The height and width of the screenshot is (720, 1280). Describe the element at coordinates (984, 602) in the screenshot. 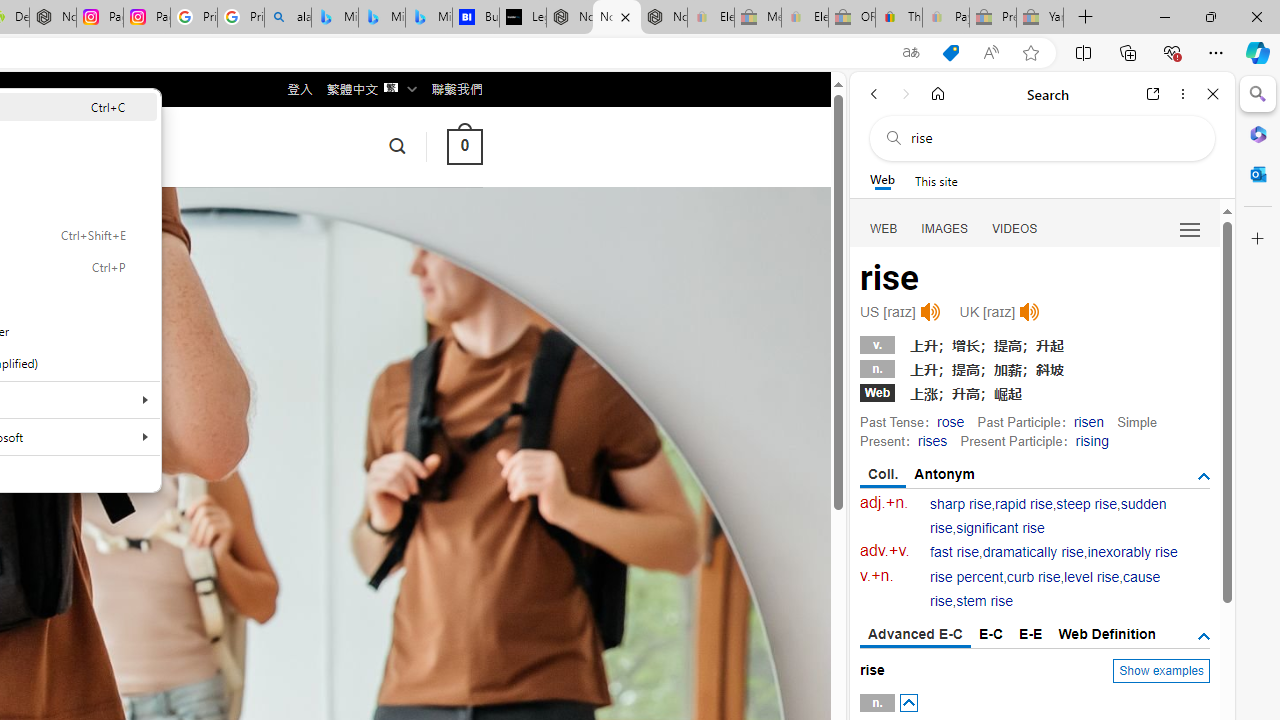

I see `stem rise` at that location.